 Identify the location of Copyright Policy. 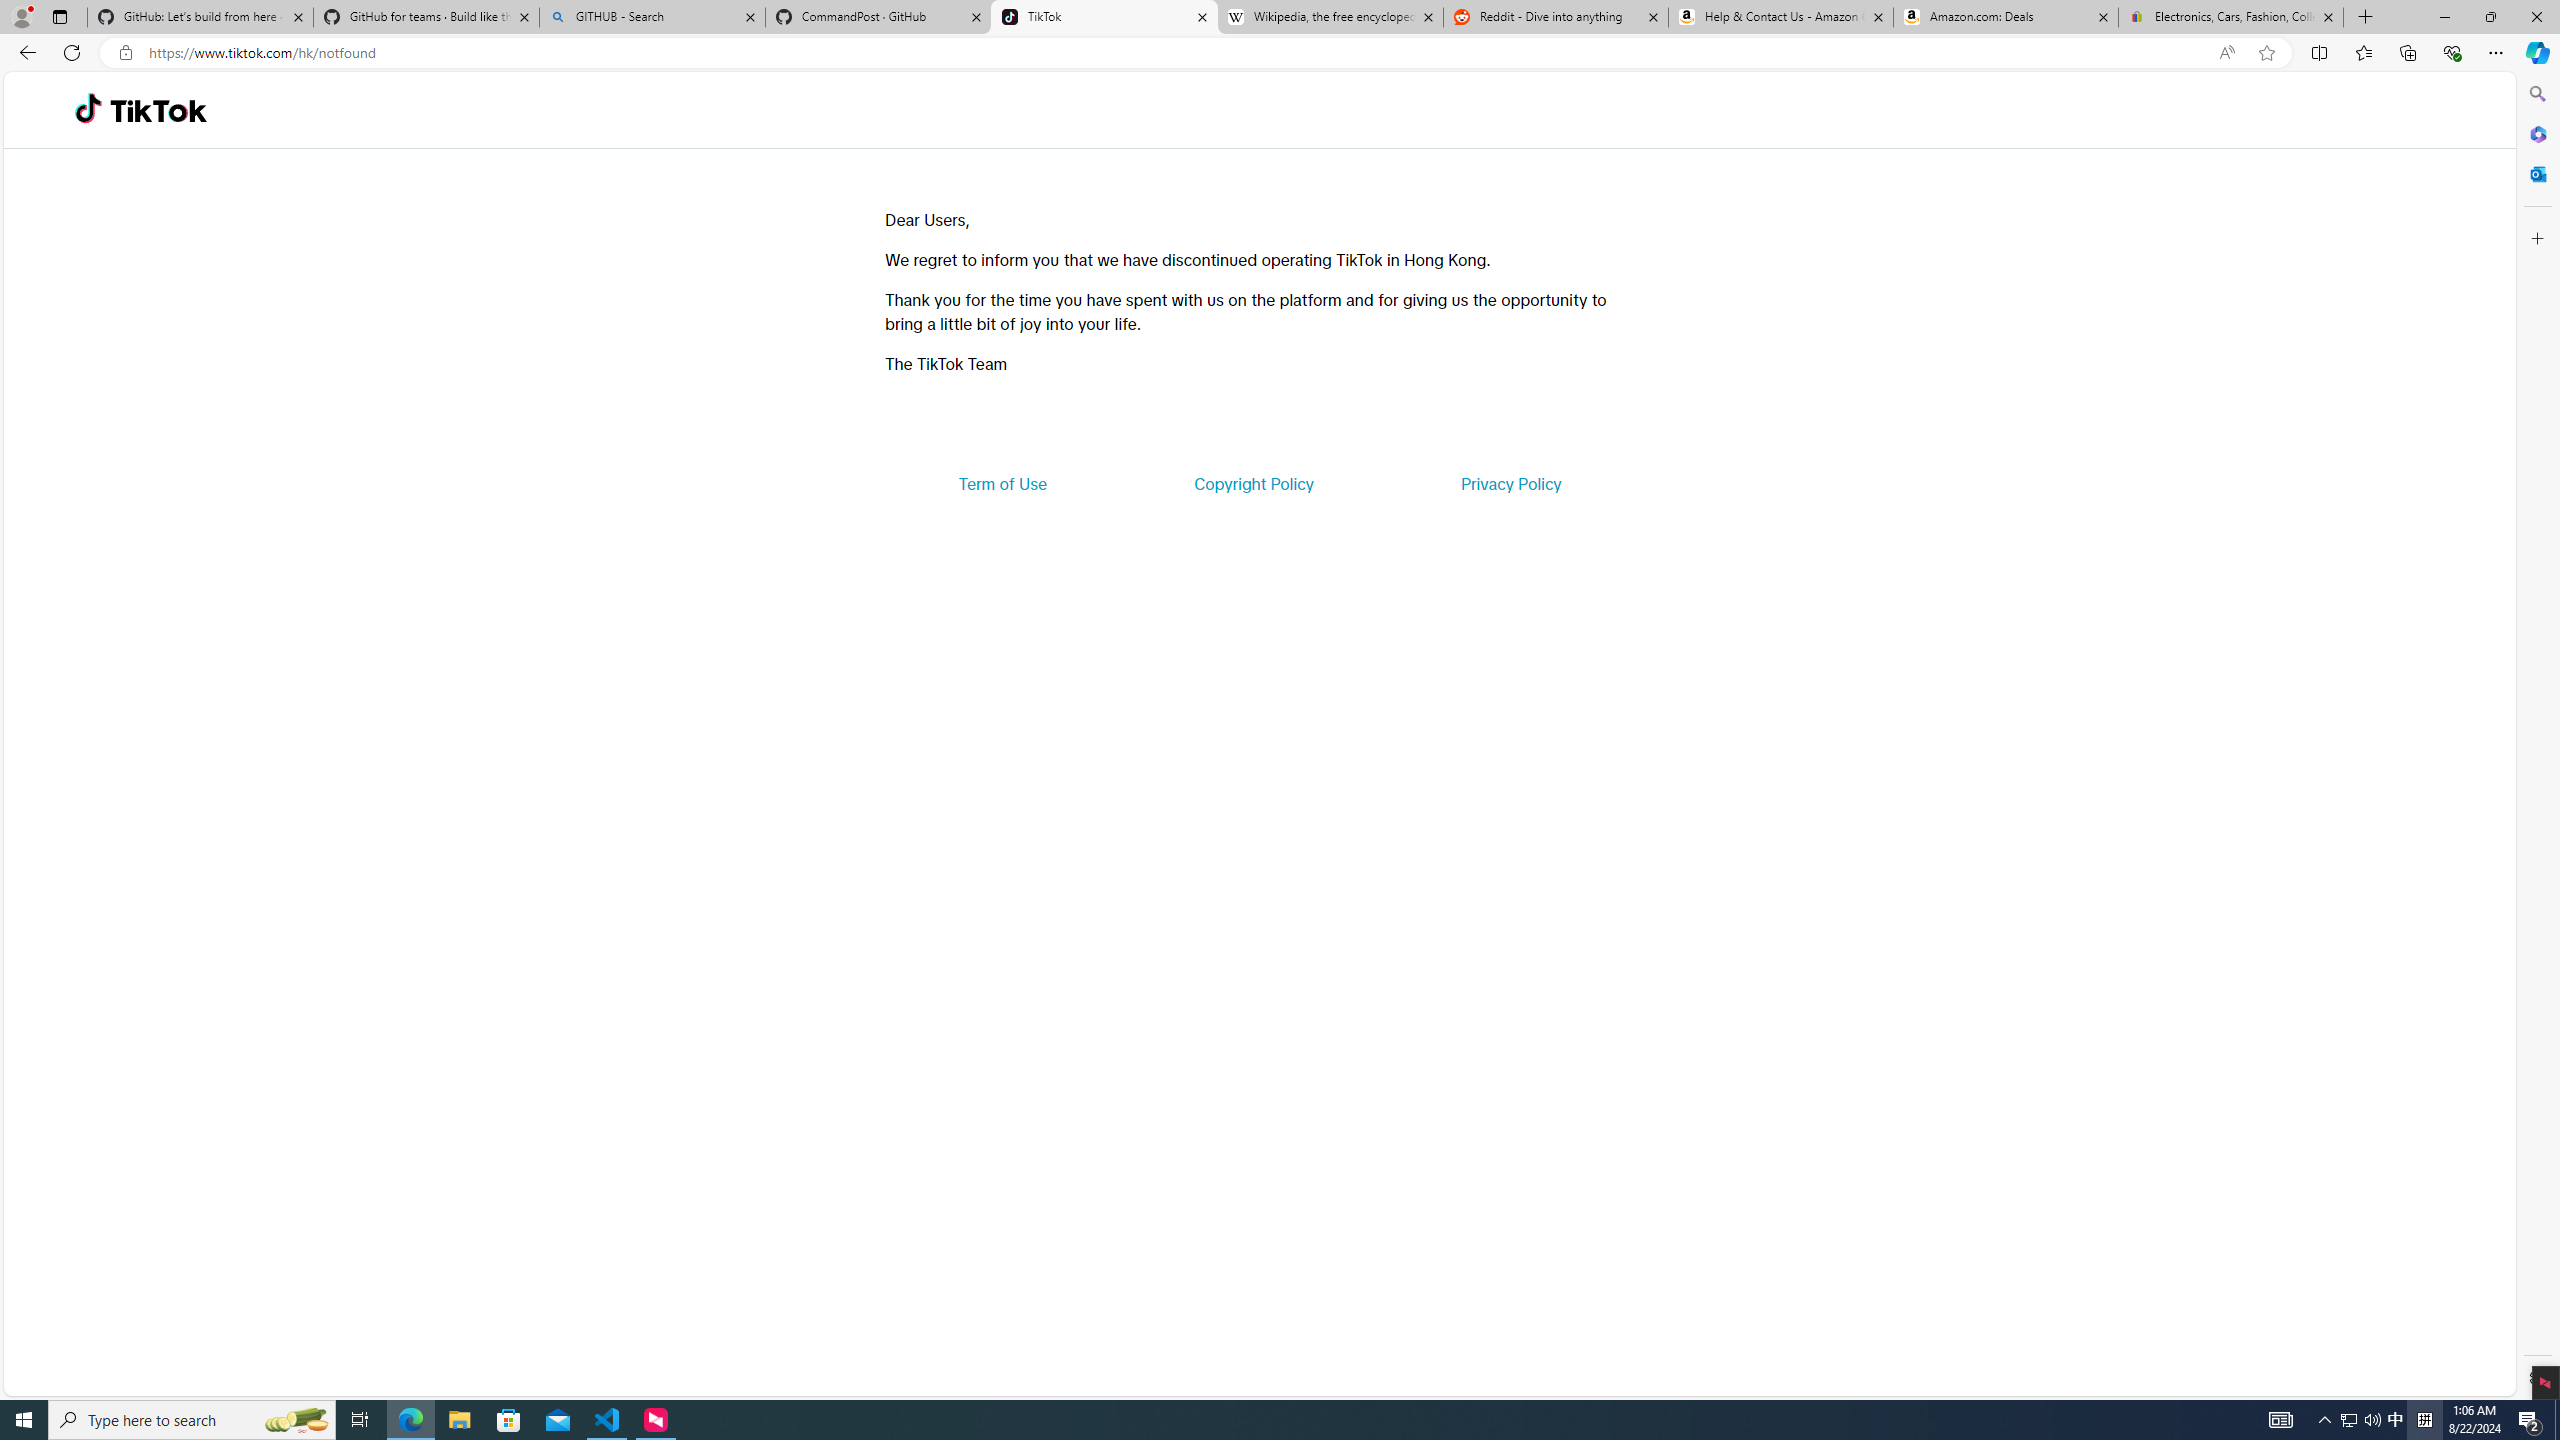
(1252, 484).